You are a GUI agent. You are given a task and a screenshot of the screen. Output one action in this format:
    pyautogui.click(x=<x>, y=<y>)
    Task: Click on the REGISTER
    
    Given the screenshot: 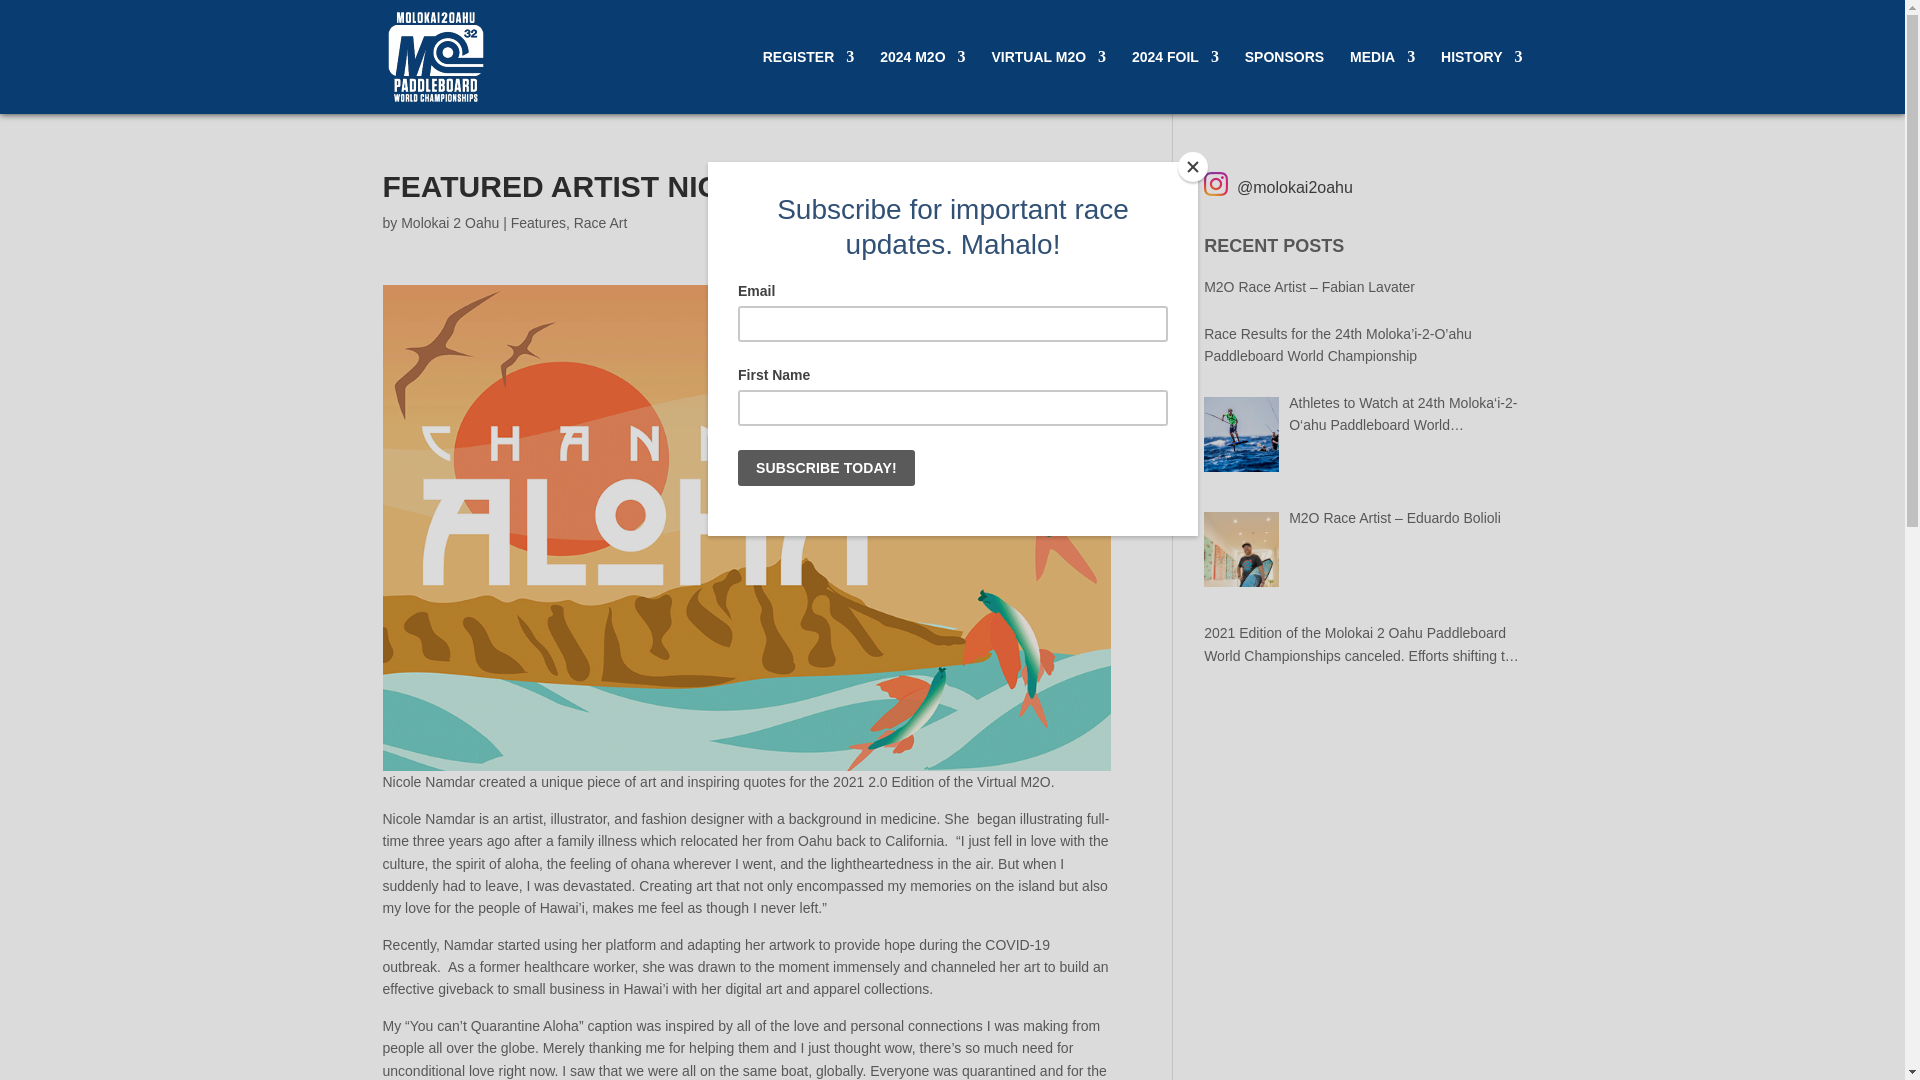 What is the action you would take?
    pyautogui.click(x=808, y=82)
    